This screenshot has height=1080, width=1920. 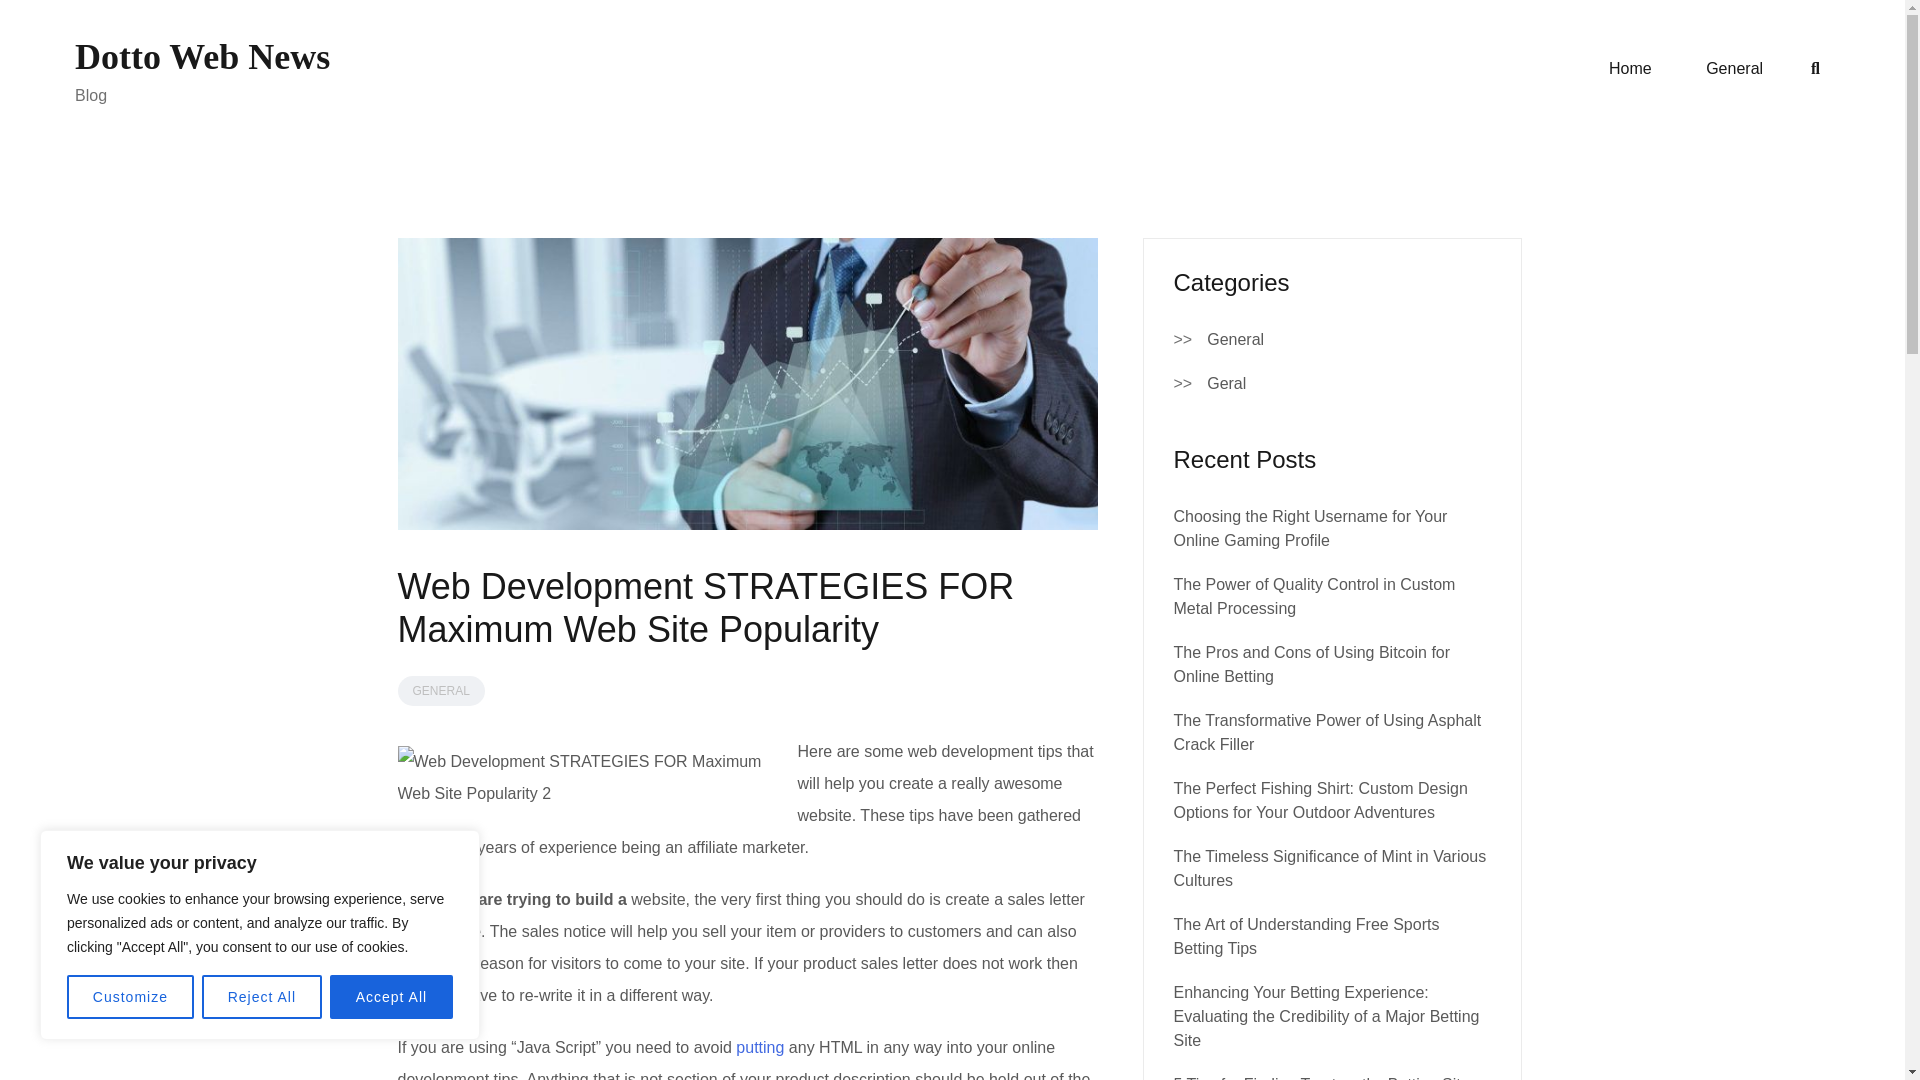 What do you see at coordinates (1312, 664) in the screenshot?
I see `The Pros and Cons of Using Bitcoin for Online Betting` at bounding box center [1312, 664].